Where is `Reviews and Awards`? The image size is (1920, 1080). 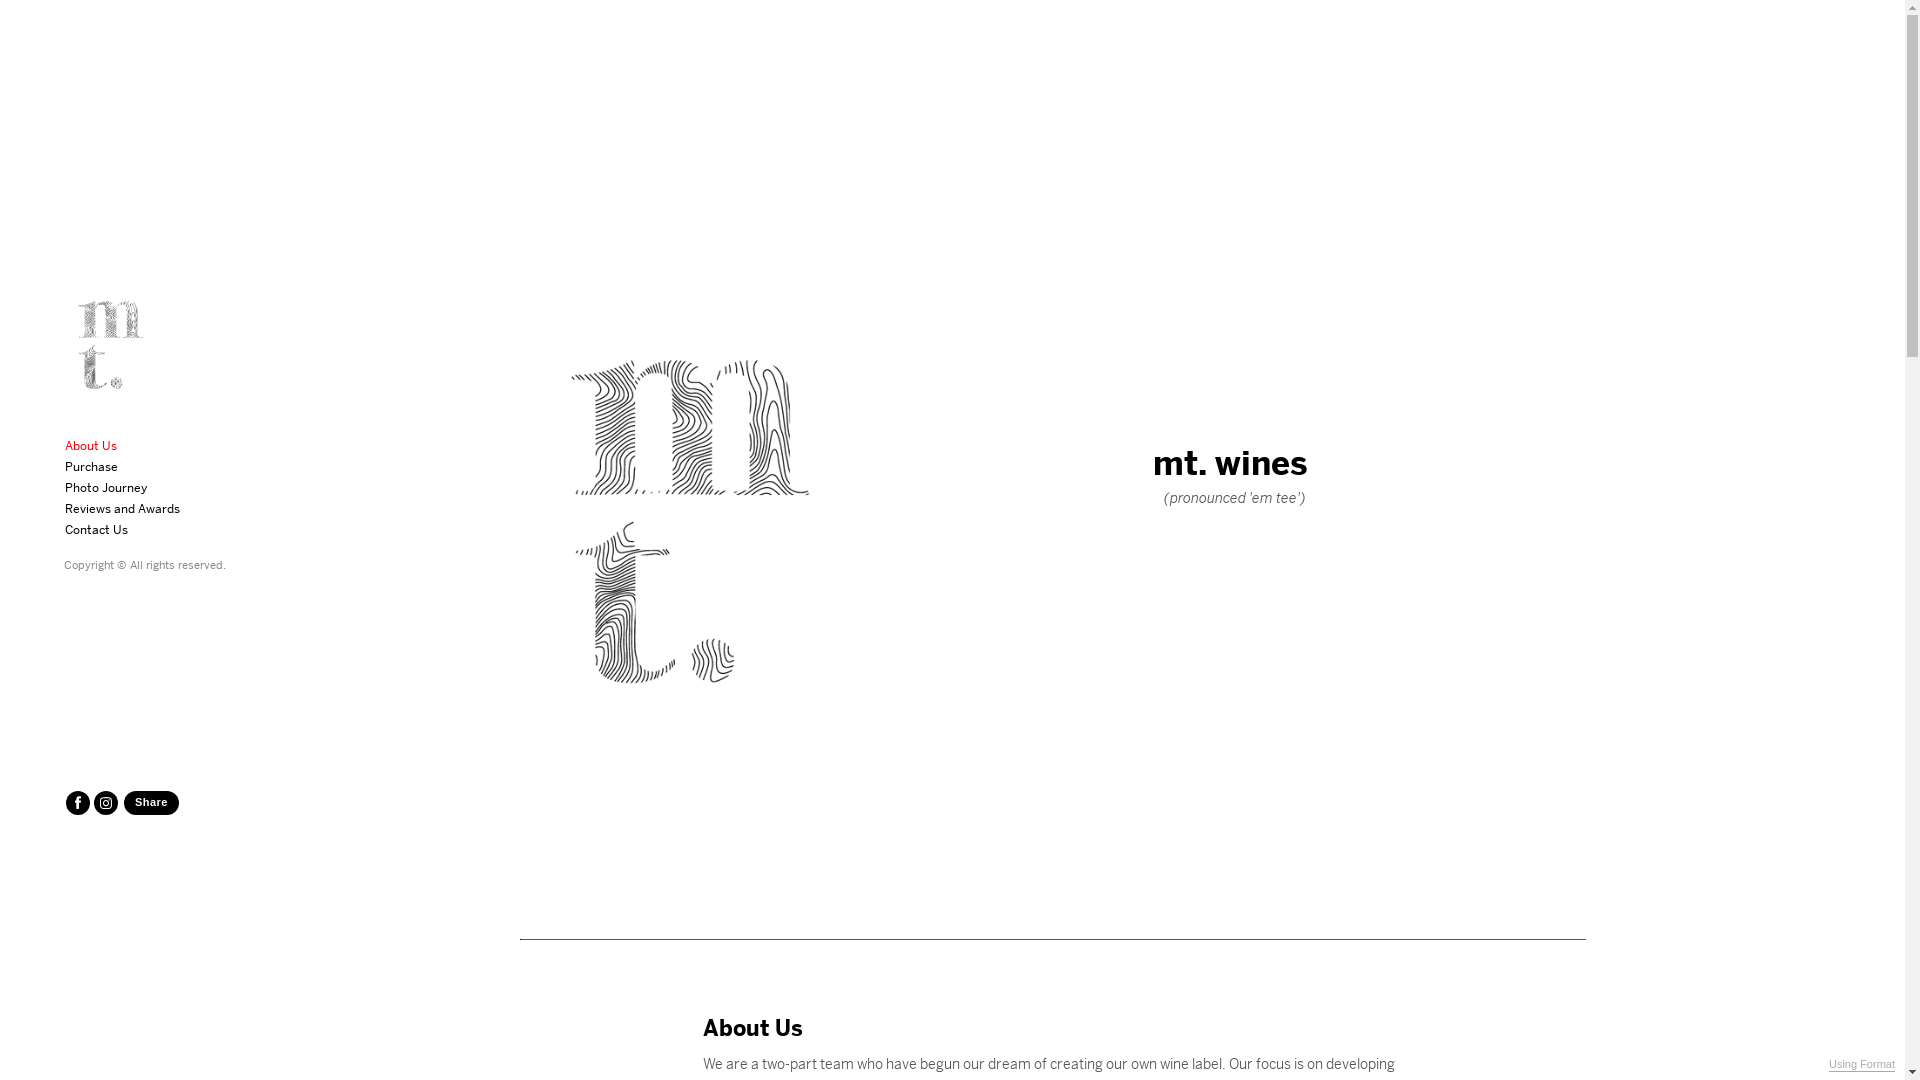
Reviews and Awards is located at coordinates (125, 508).